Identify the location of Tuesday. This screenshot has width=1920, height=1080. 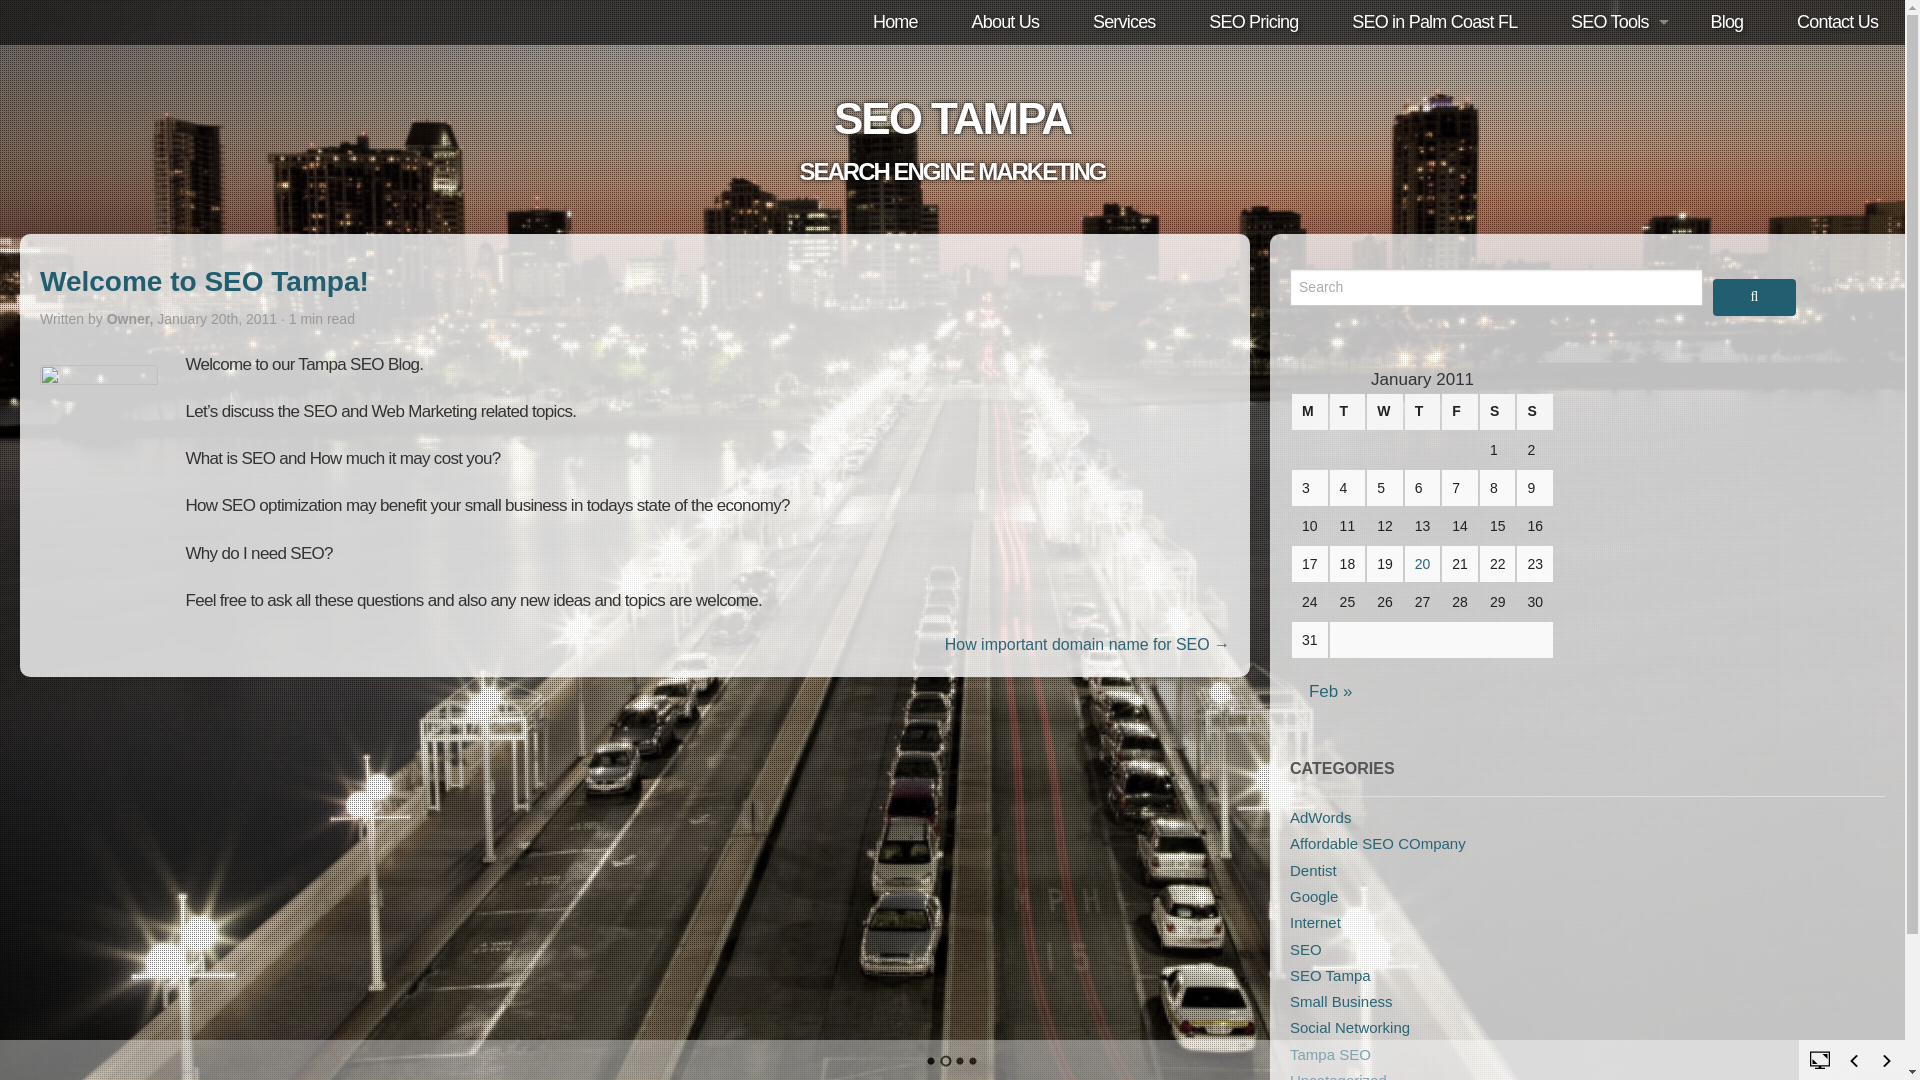
(1348, 412).